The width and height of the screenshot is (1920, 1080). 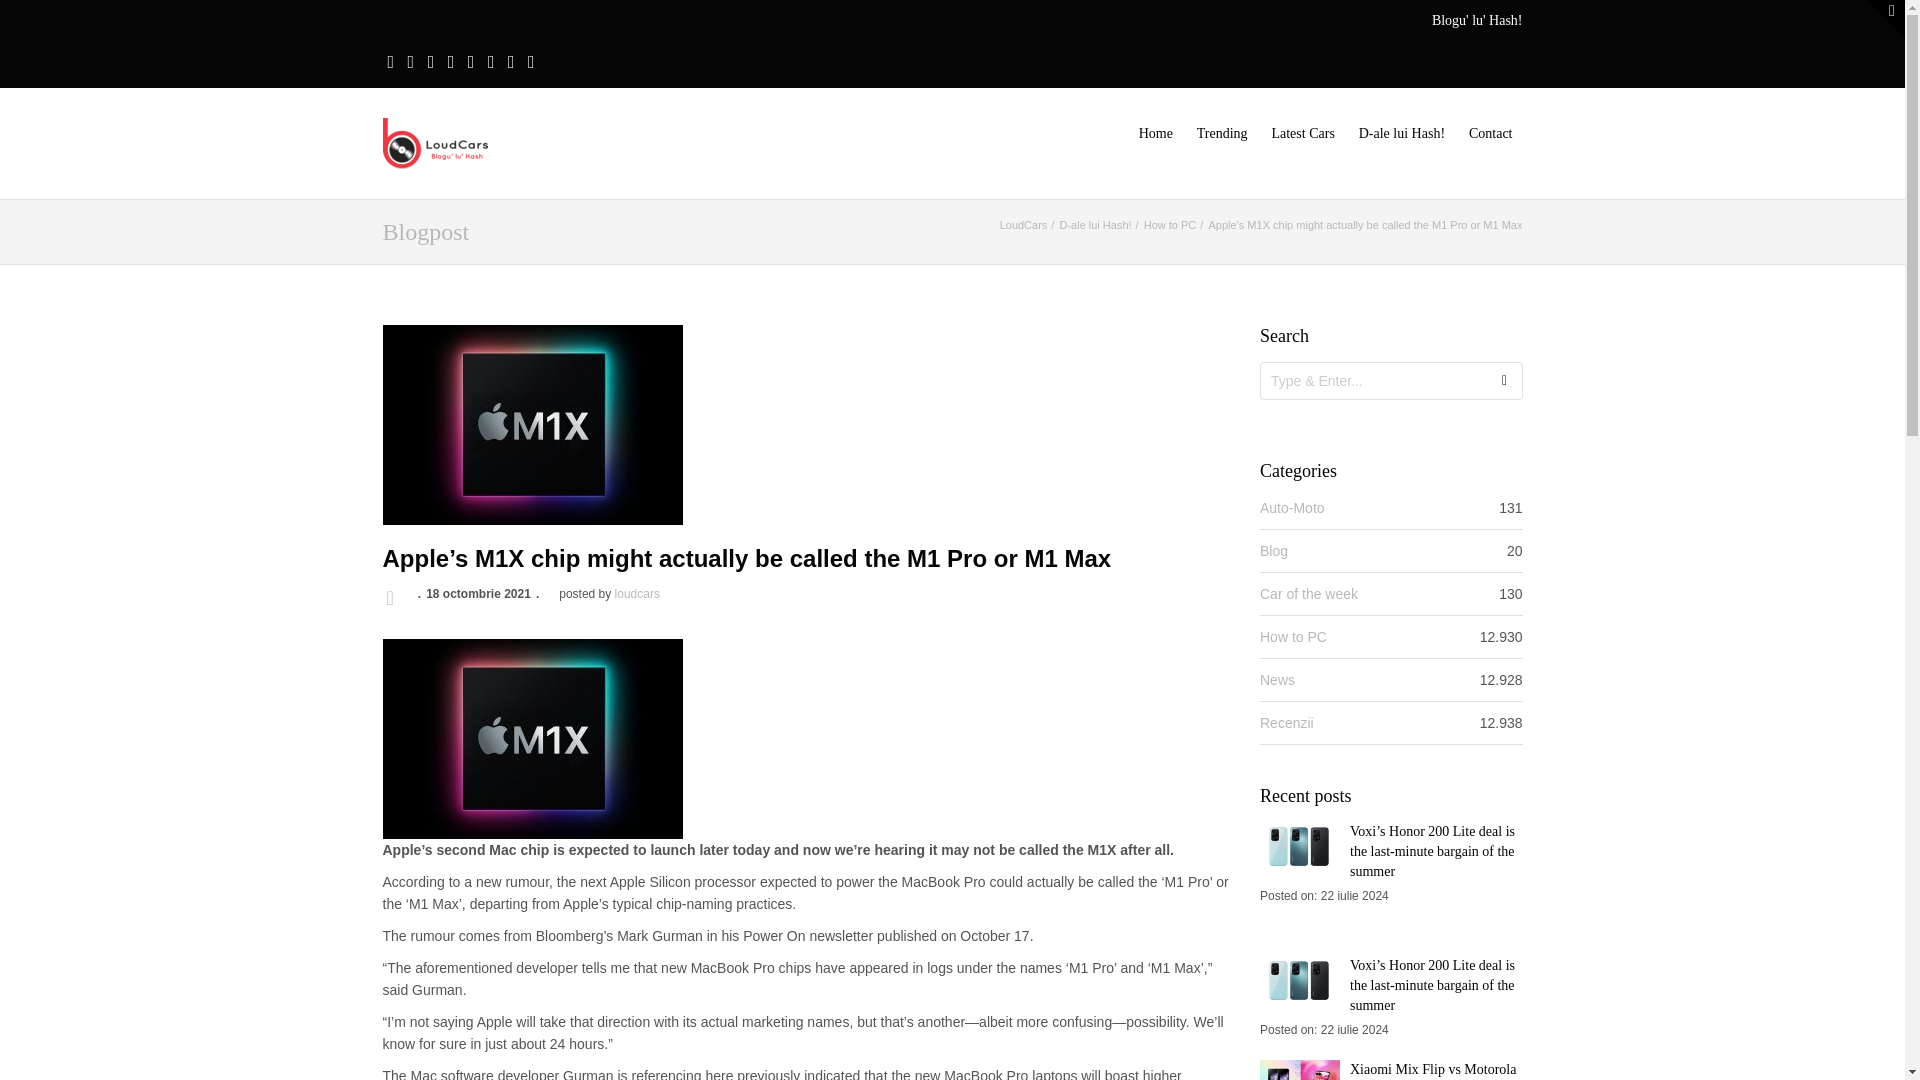 What do you see at coordinates (1490, 134) in the screenshot?
I see `Contact` at bounding box center [1490, 134].